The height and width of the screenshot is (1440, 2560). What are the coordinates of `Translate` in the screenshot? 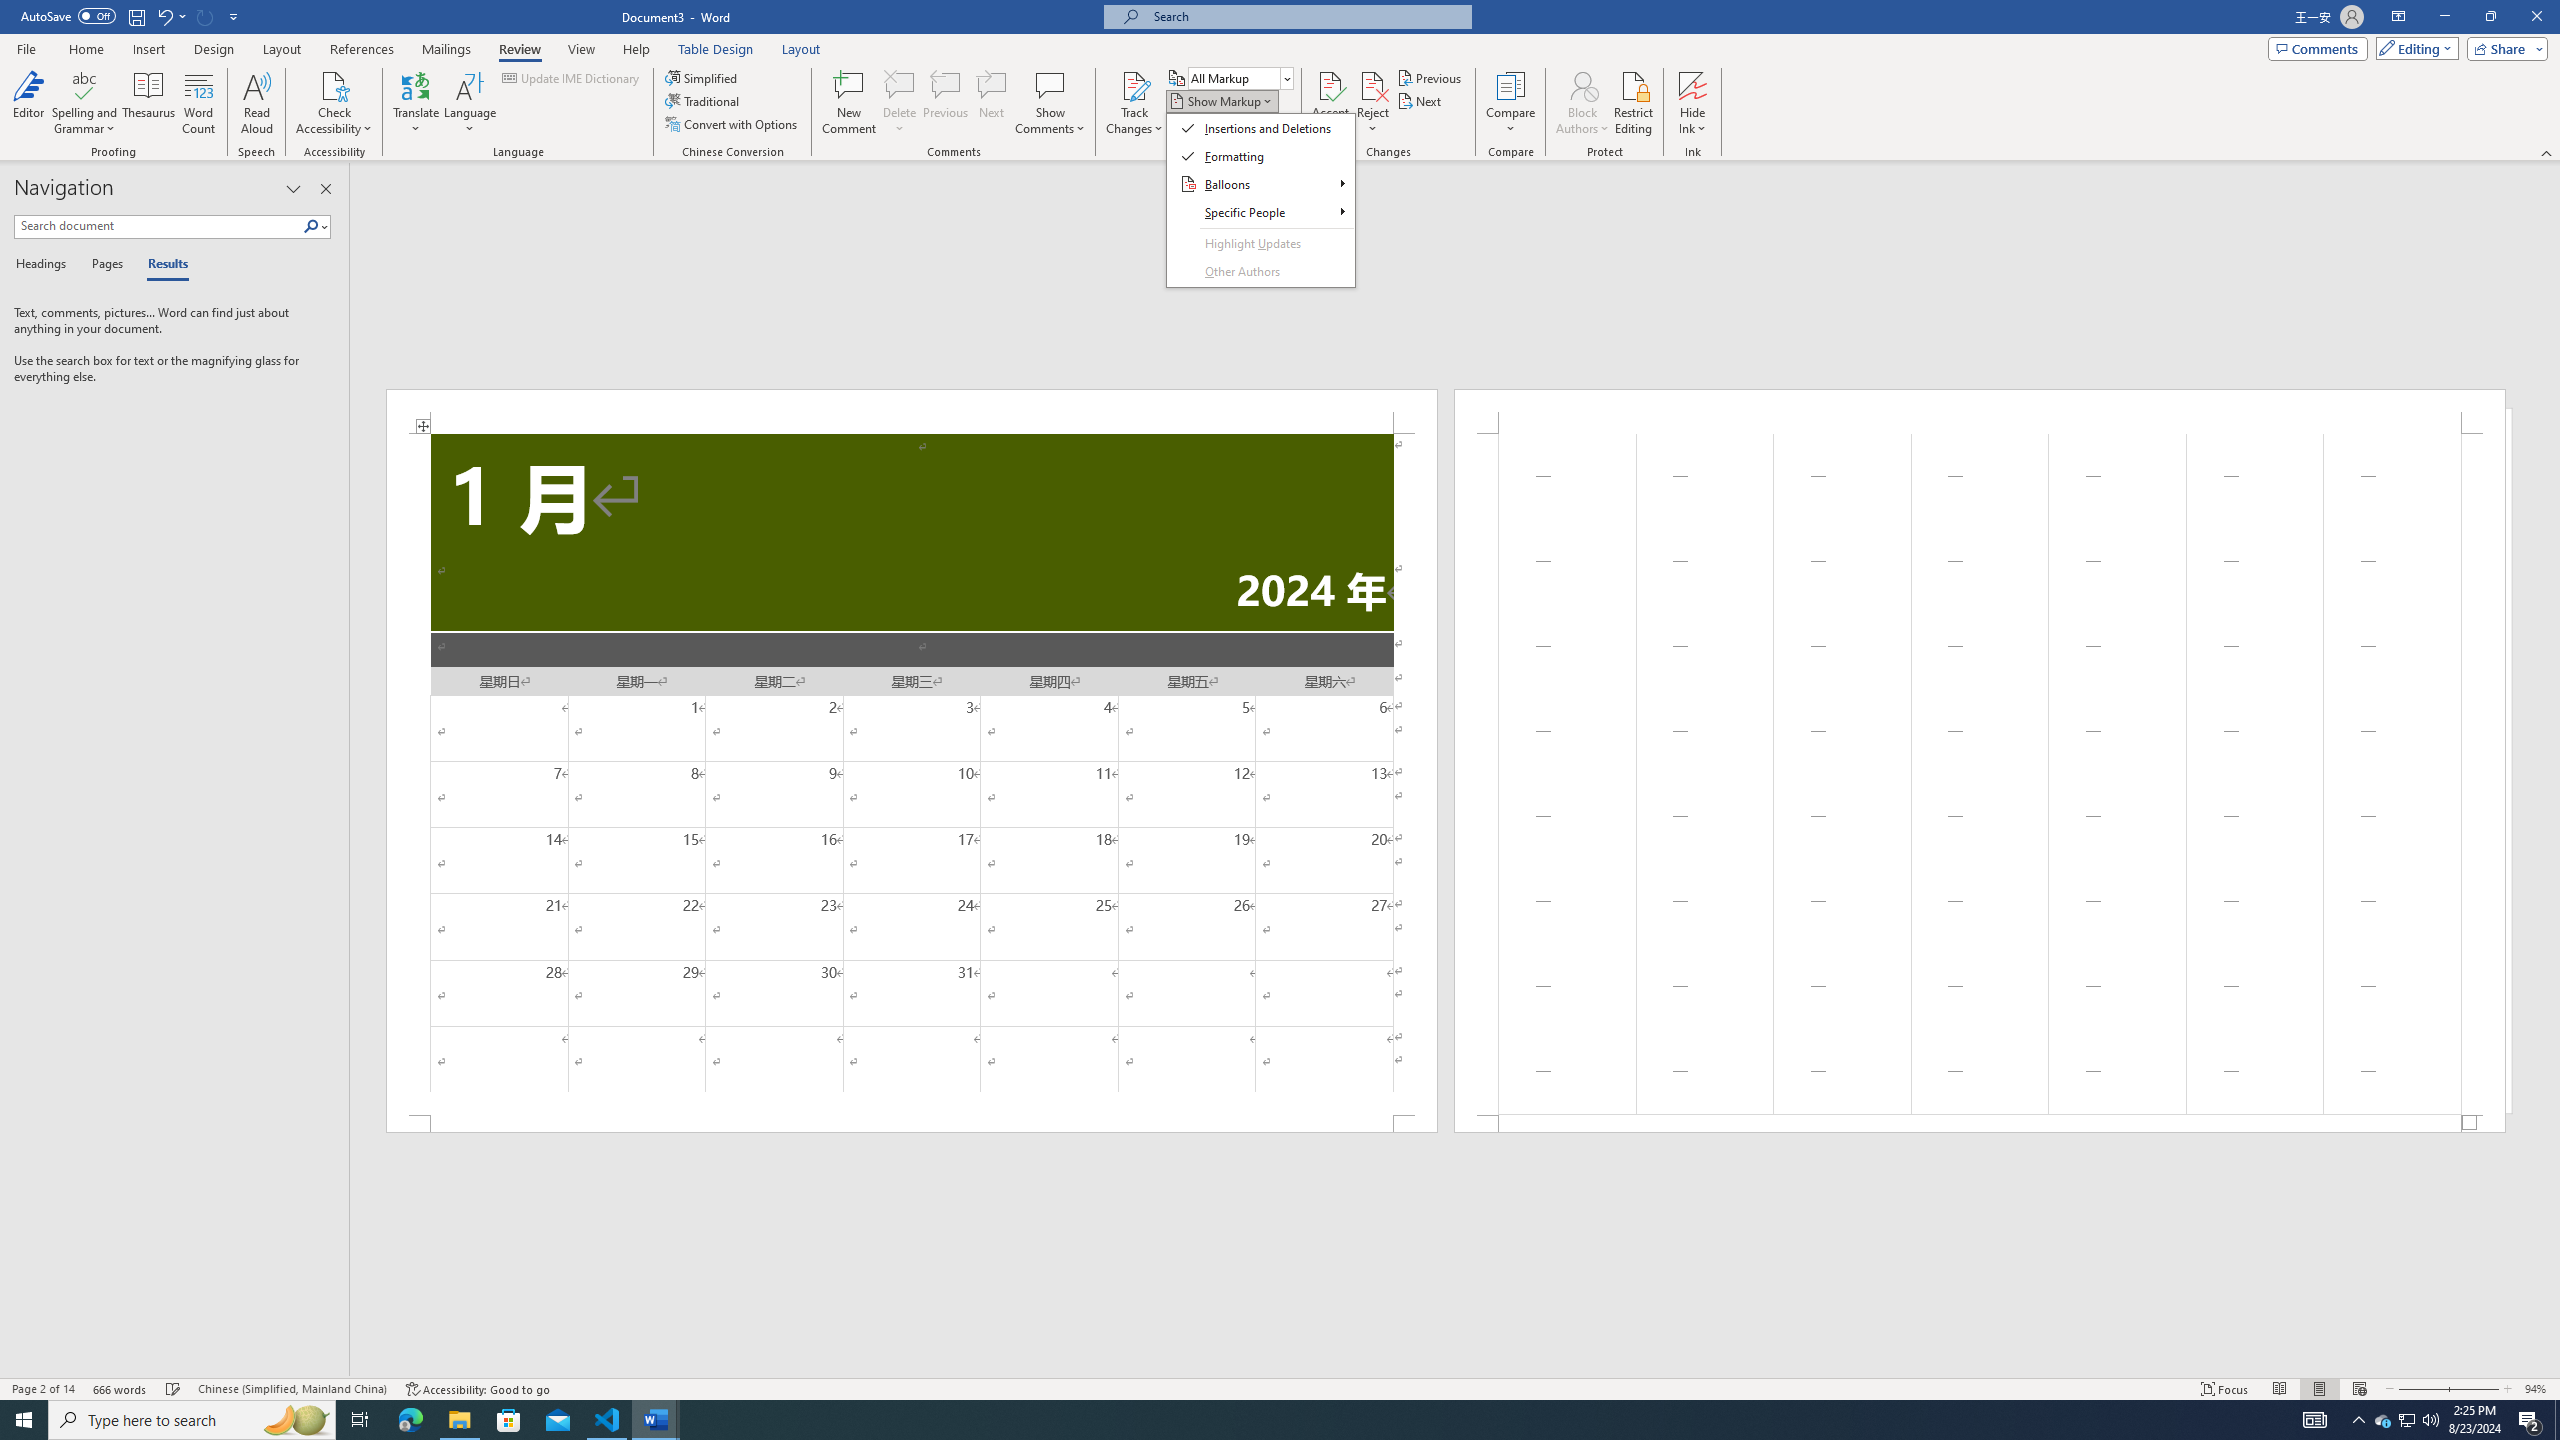 It's located at (416, 103).